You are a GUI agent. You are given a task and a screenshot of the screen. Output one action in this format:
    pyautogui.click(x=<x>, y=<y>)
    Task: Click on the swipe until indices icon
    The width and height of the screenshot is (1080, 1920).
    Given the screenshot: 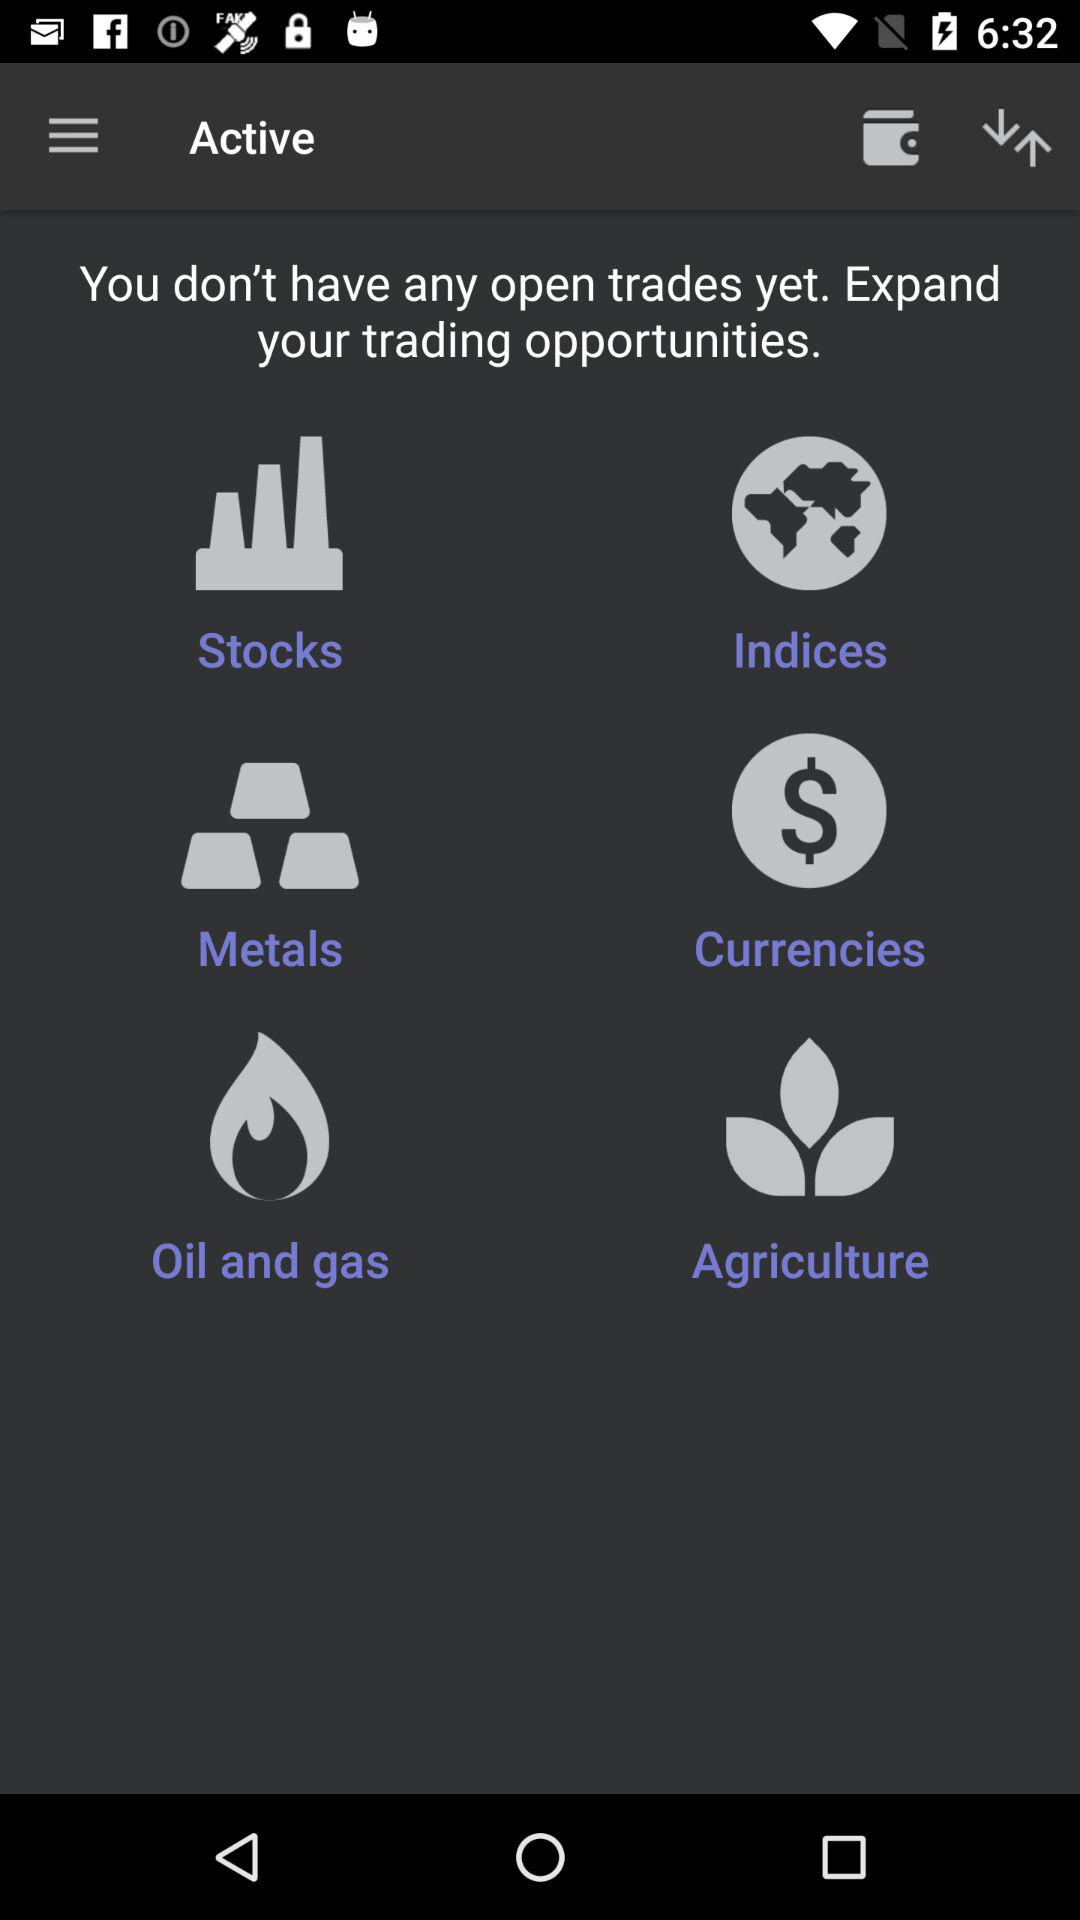 What is the action you would take?
    pyautogui.click(x=810, y=558)
    